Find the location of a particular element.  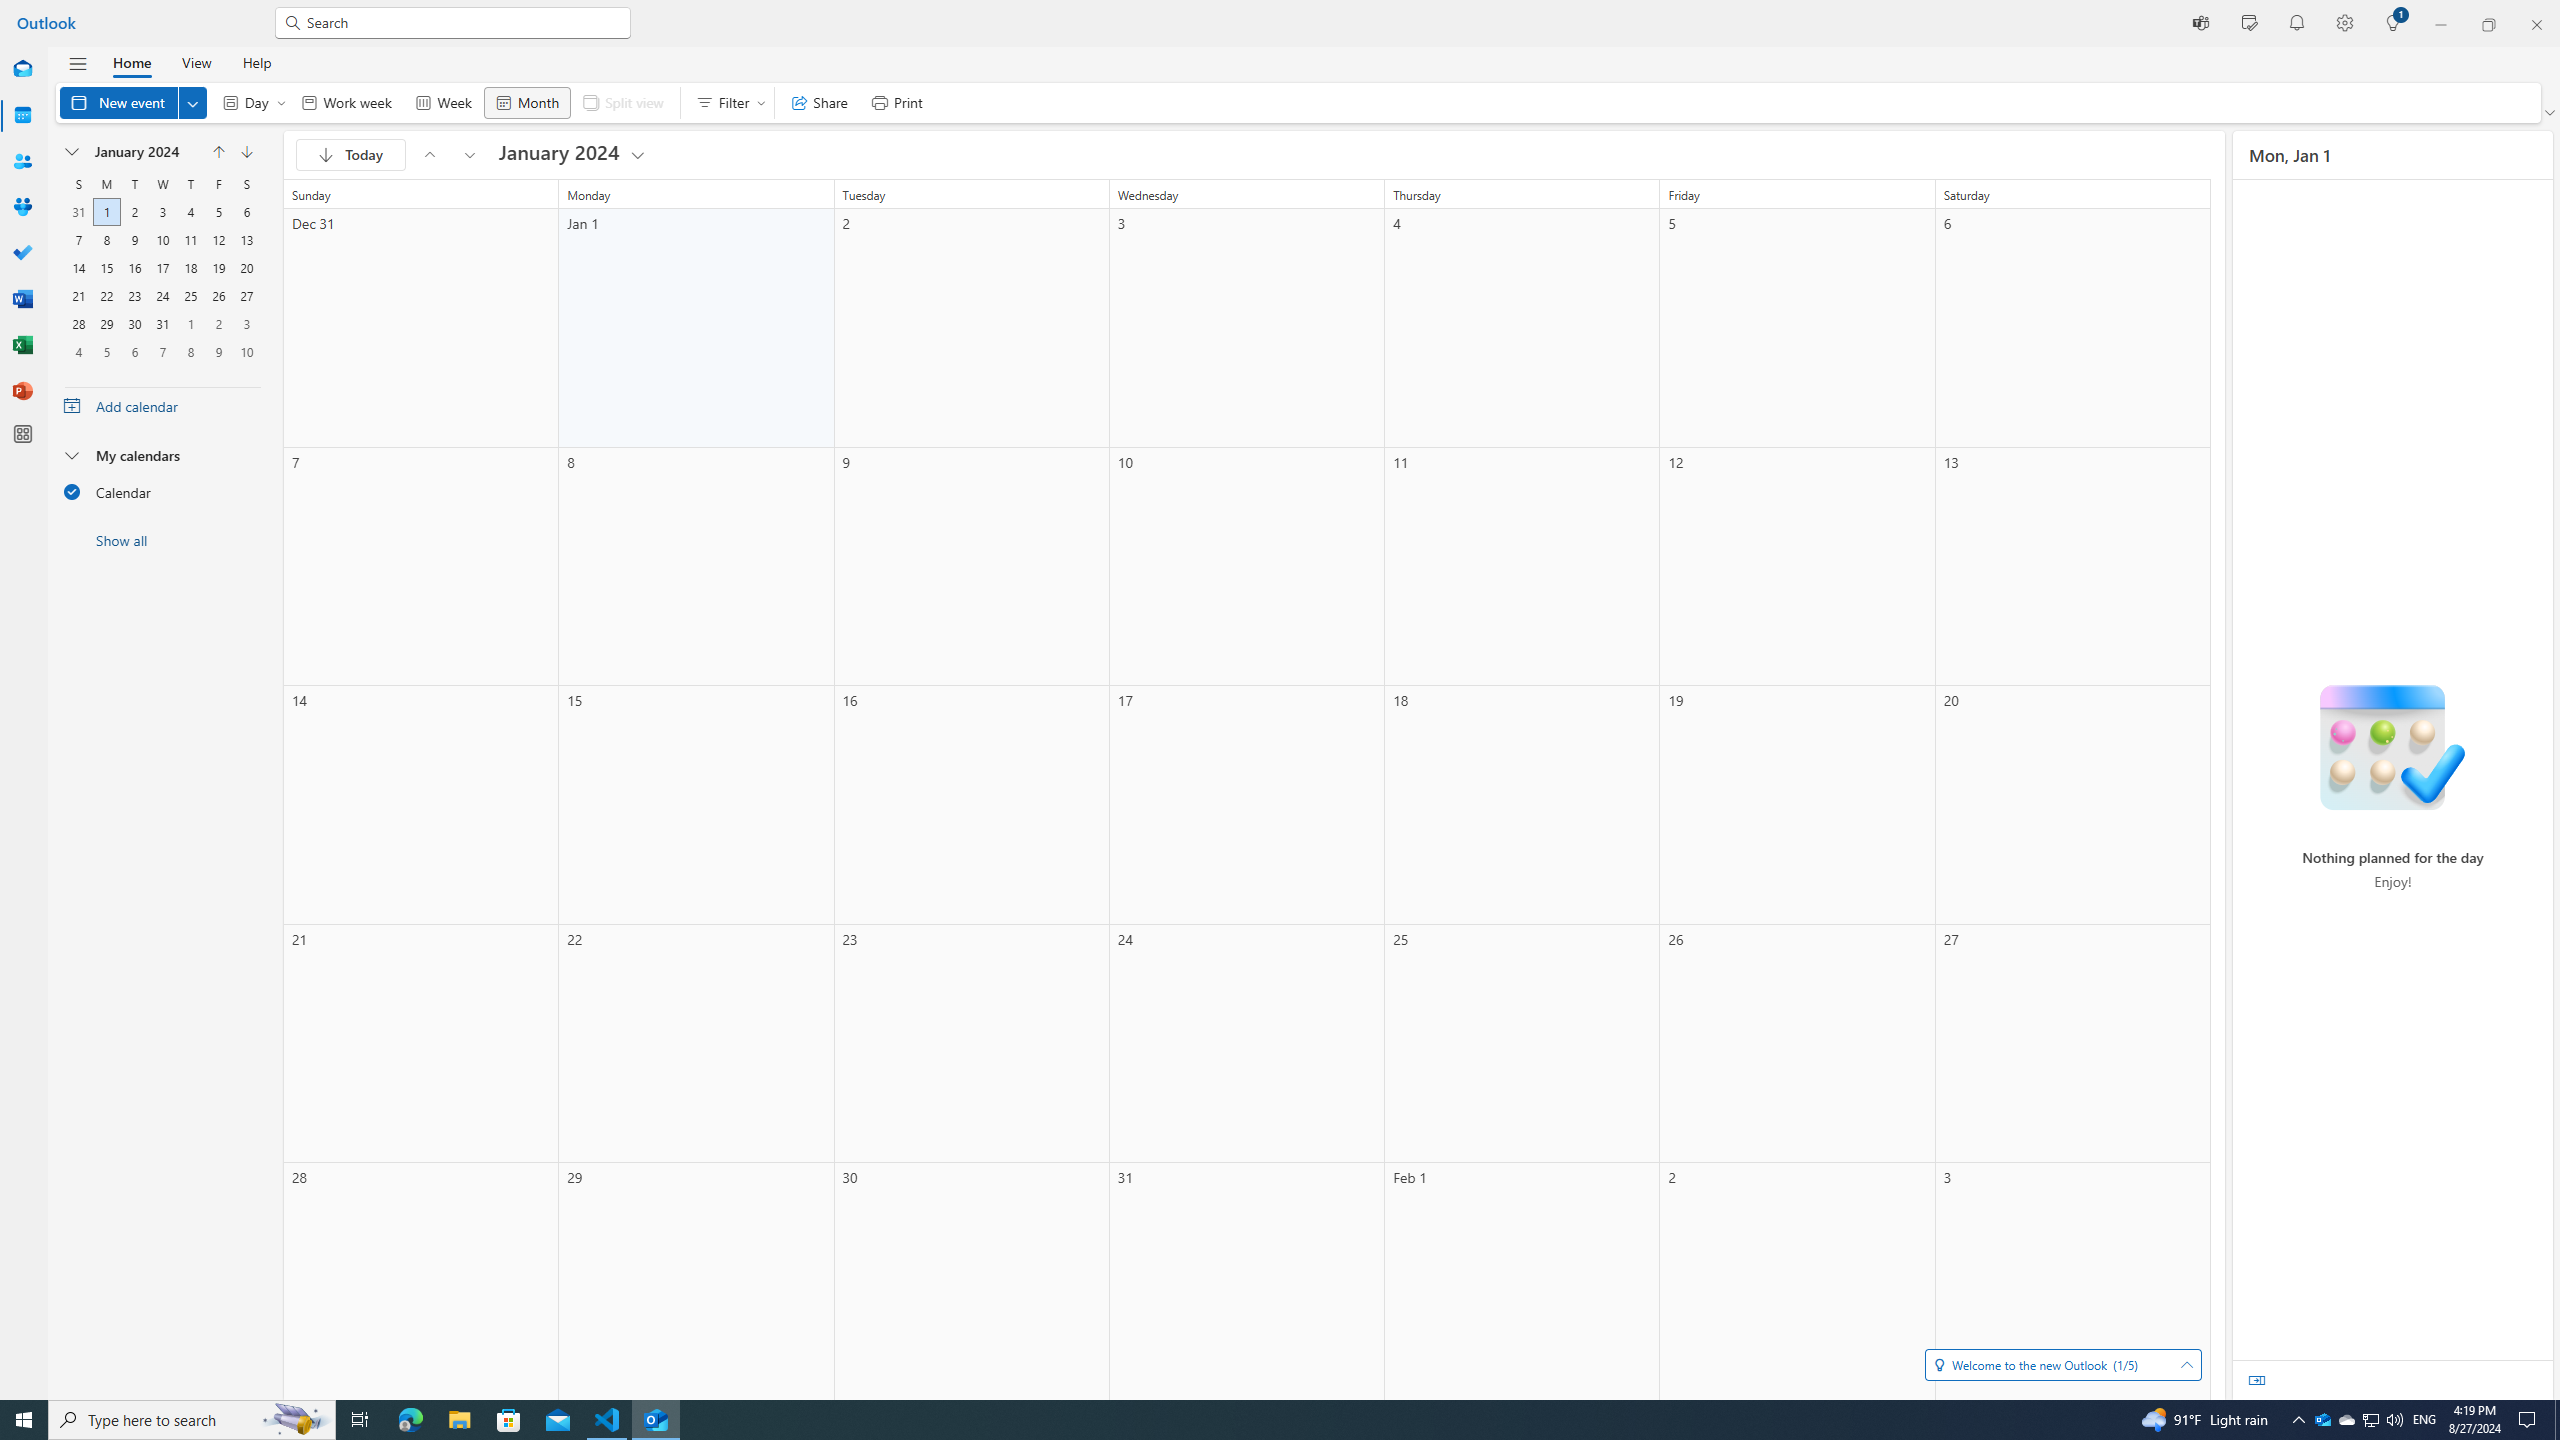

31, December, 2023 is located at coordinates (78, 212).